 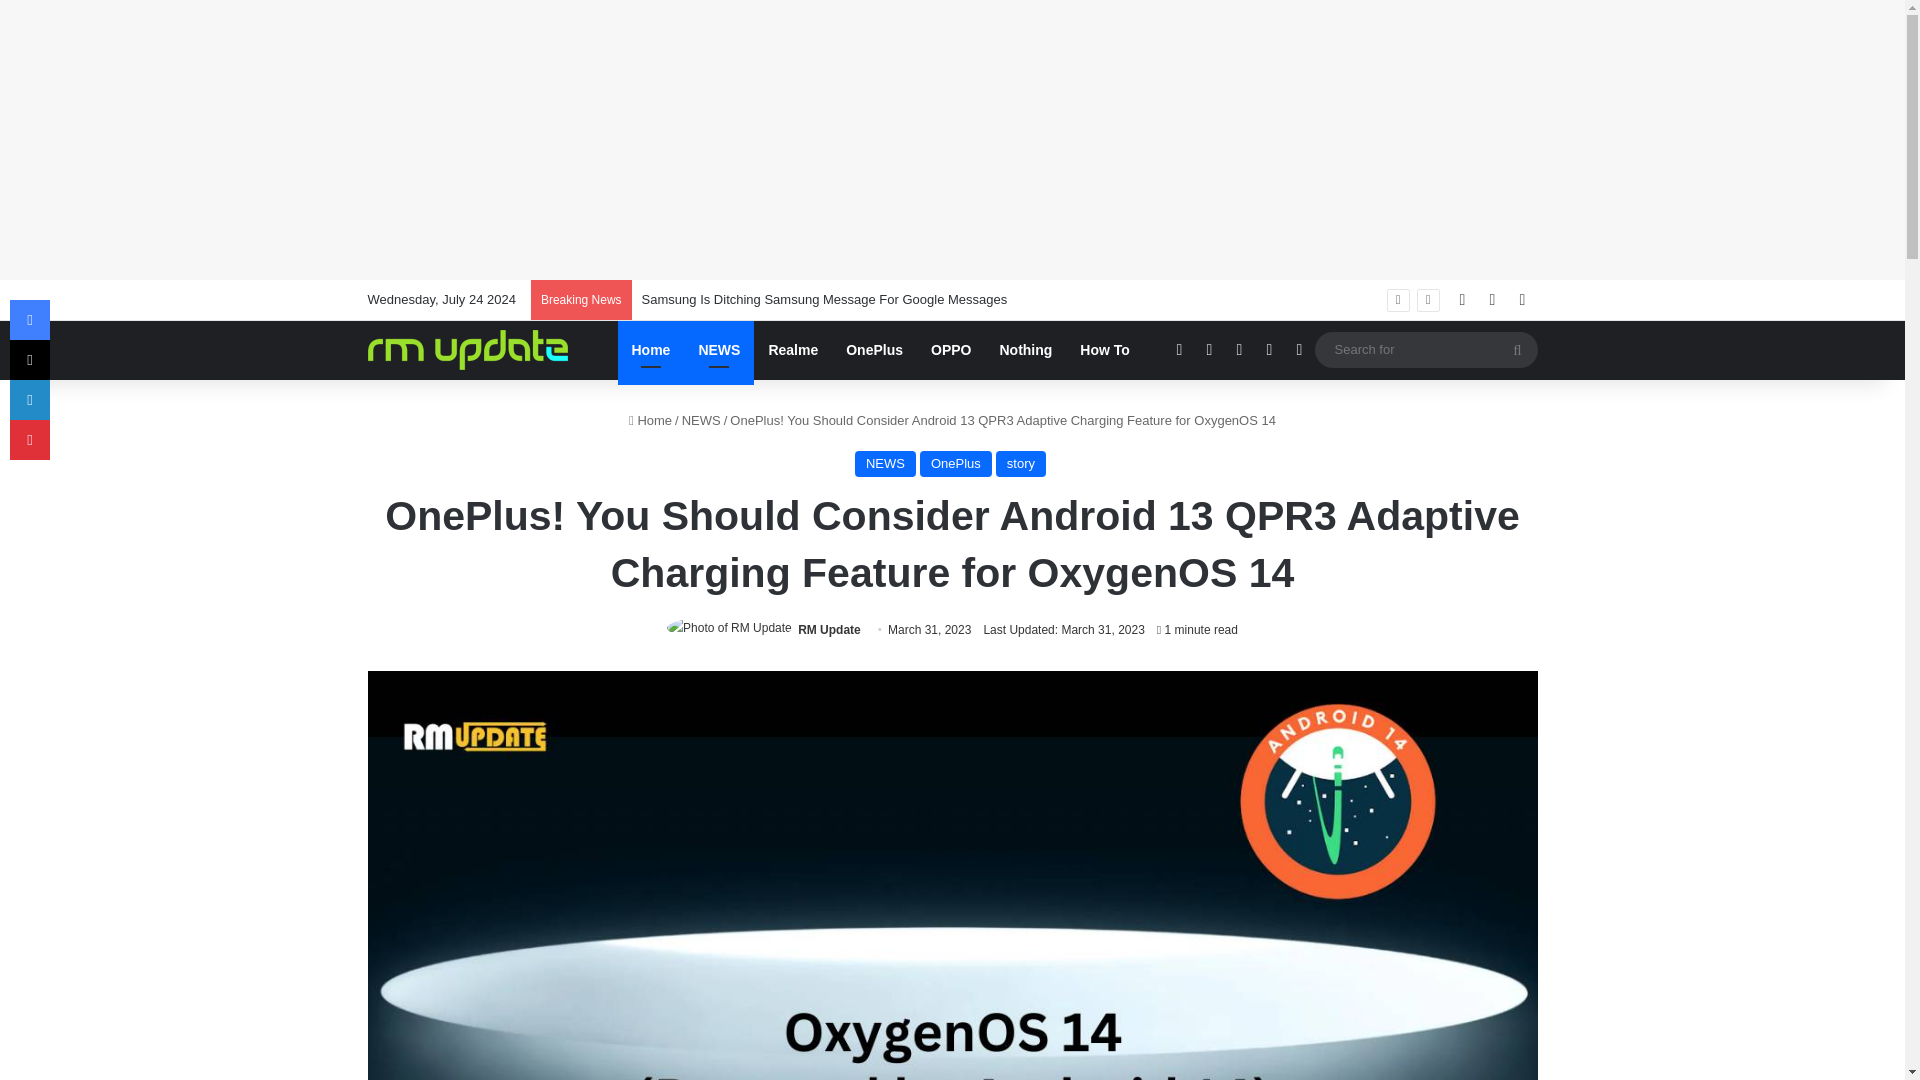 What do you see at coordinates (1104, 350) in the screenshot?
I see `How To` at bounding box center [1104, 350].